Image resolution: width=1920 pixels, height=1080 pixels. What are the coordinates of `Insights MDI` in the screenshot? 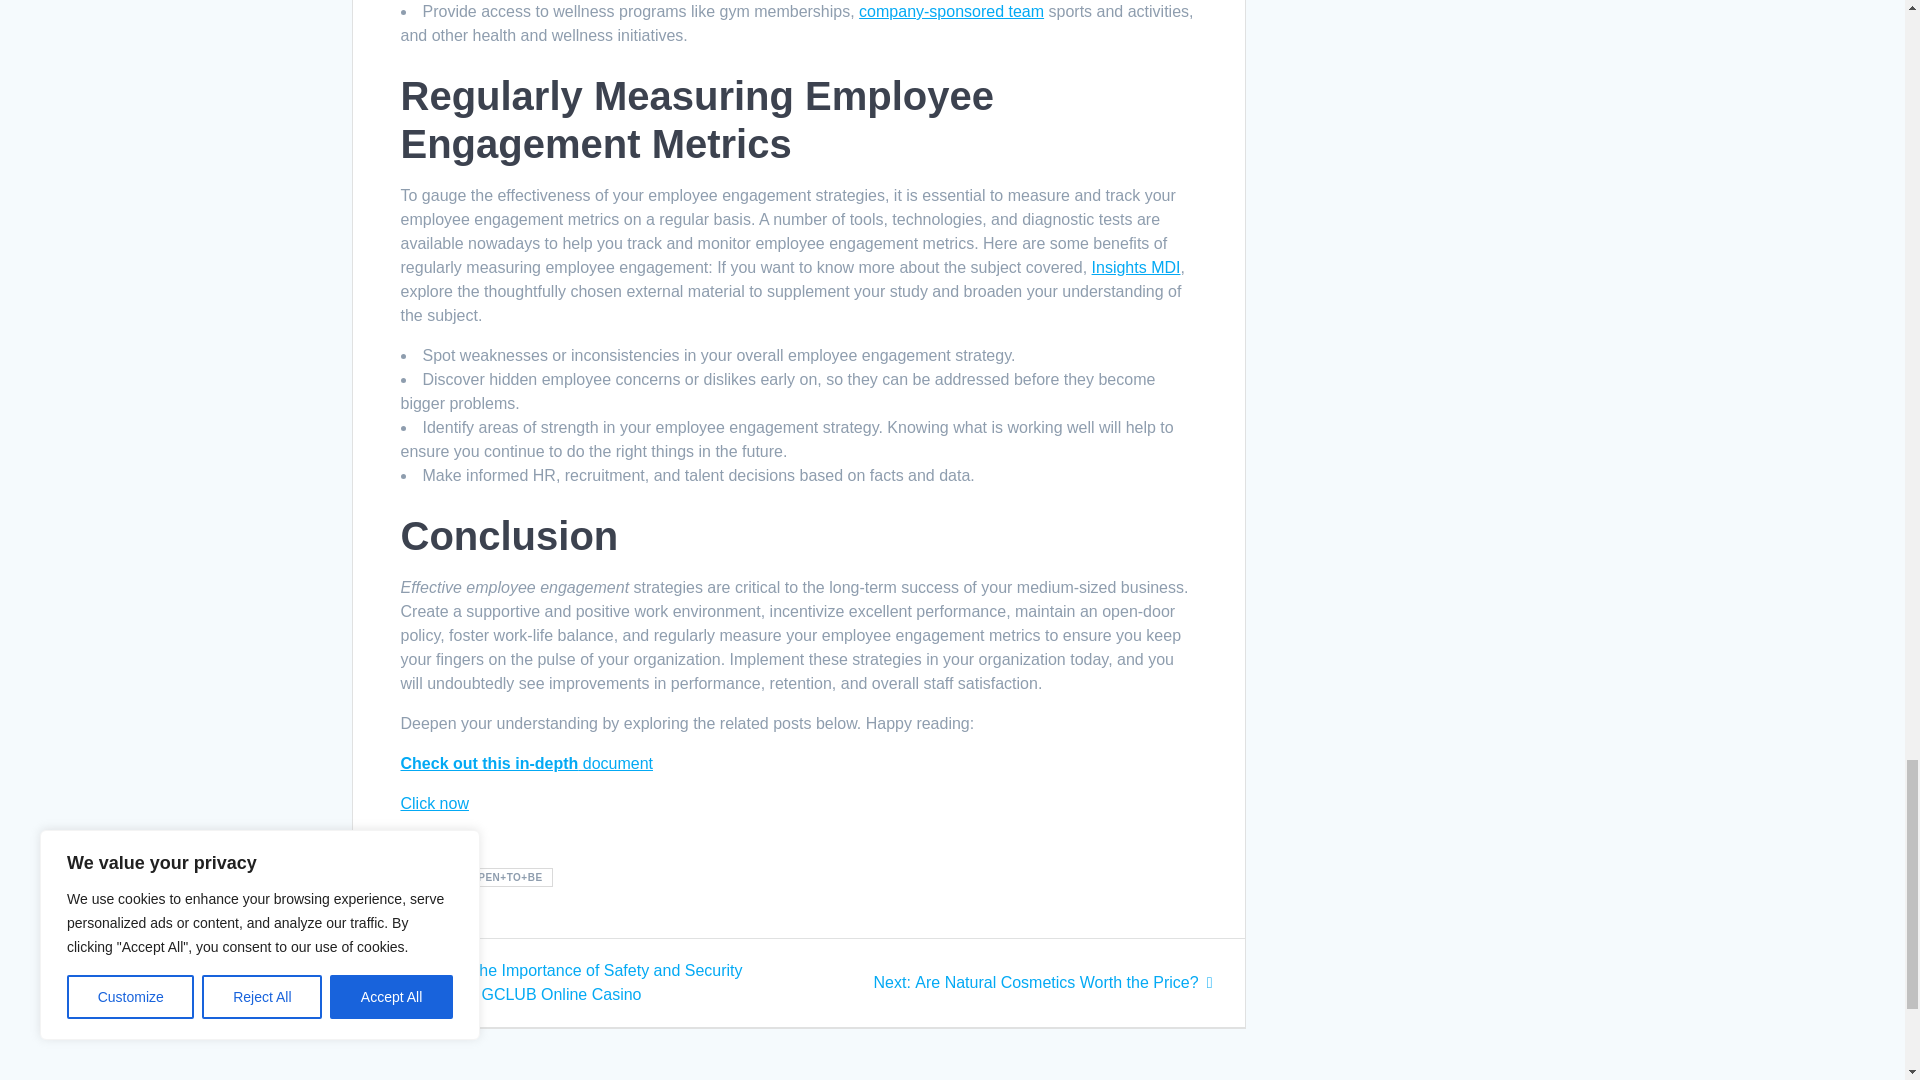 It's located at (1043, 982).